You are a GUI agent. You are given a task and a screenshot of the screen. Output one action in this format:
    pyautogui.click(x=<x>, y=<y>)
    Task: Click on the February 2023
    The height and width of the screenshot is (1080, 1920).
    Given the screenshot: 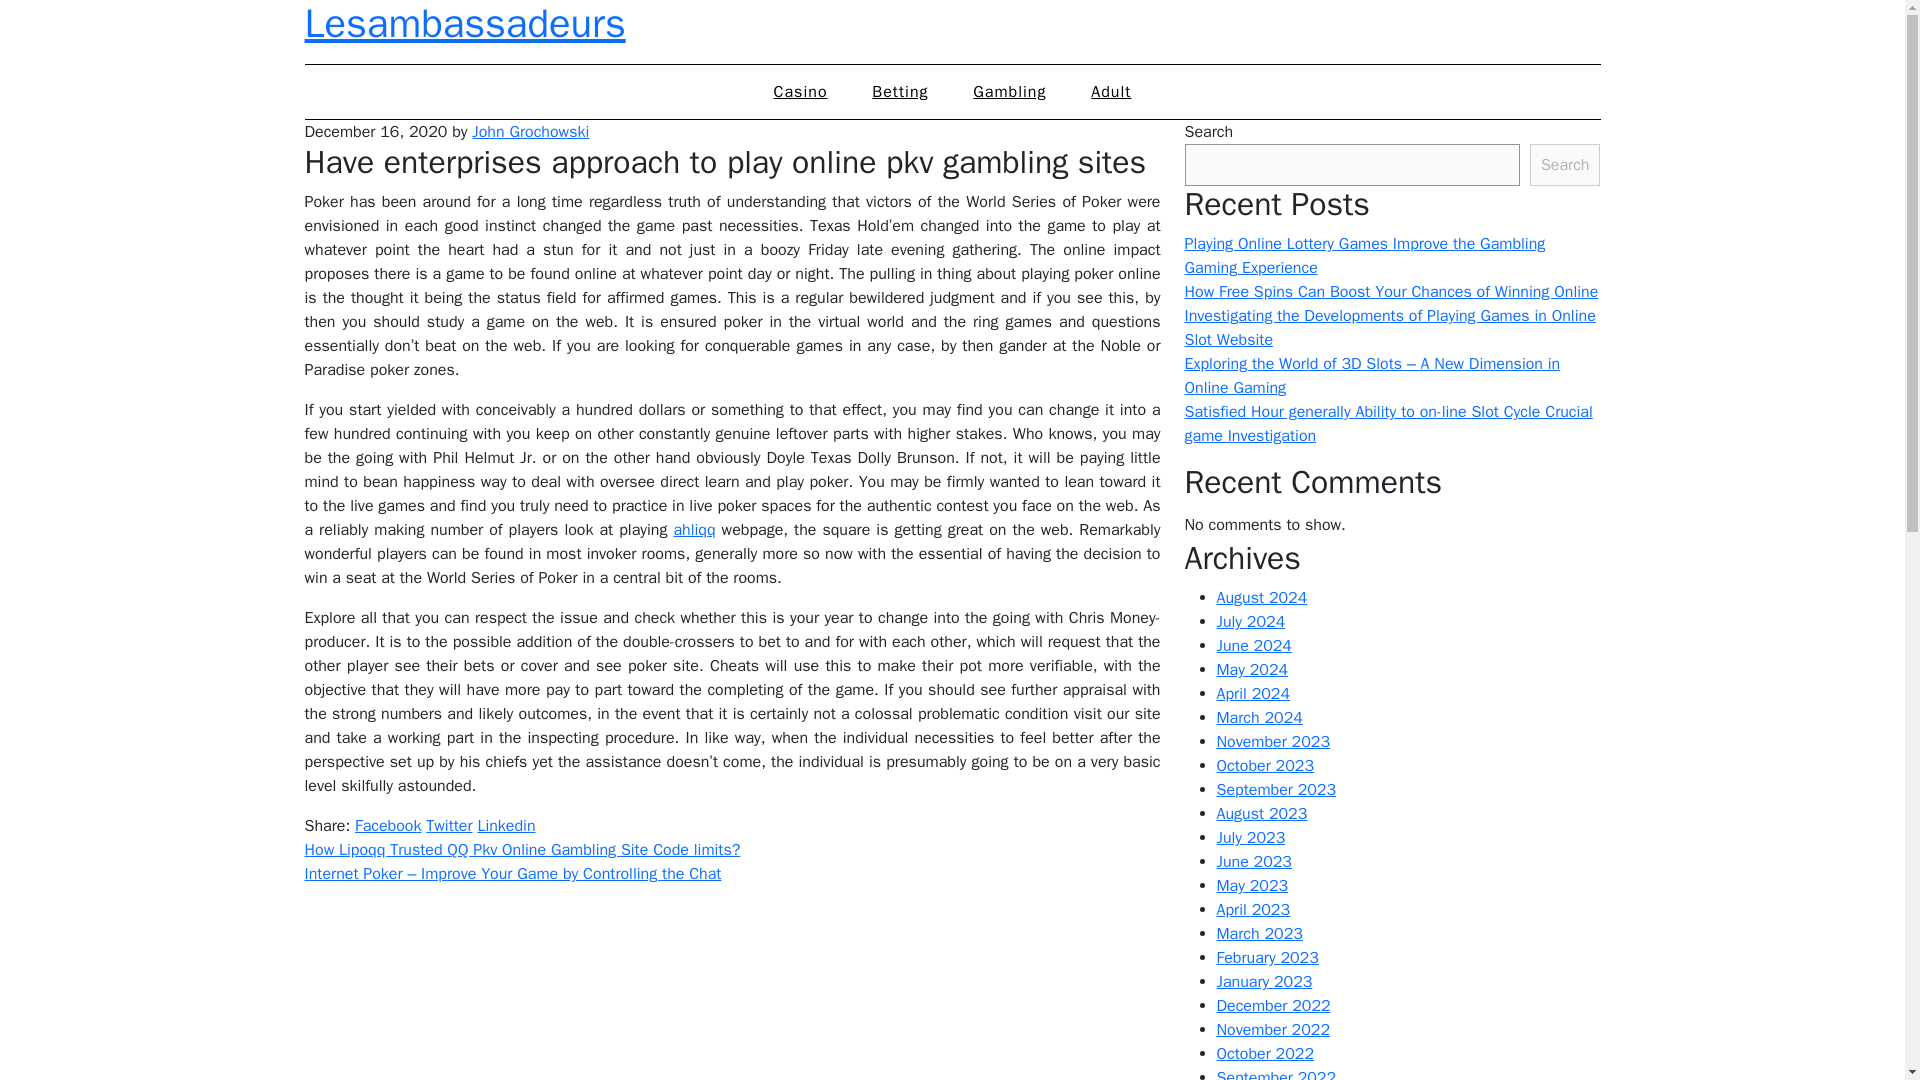 What is the action you would take?
    pyautogui.click(x=1266, y=958)
    